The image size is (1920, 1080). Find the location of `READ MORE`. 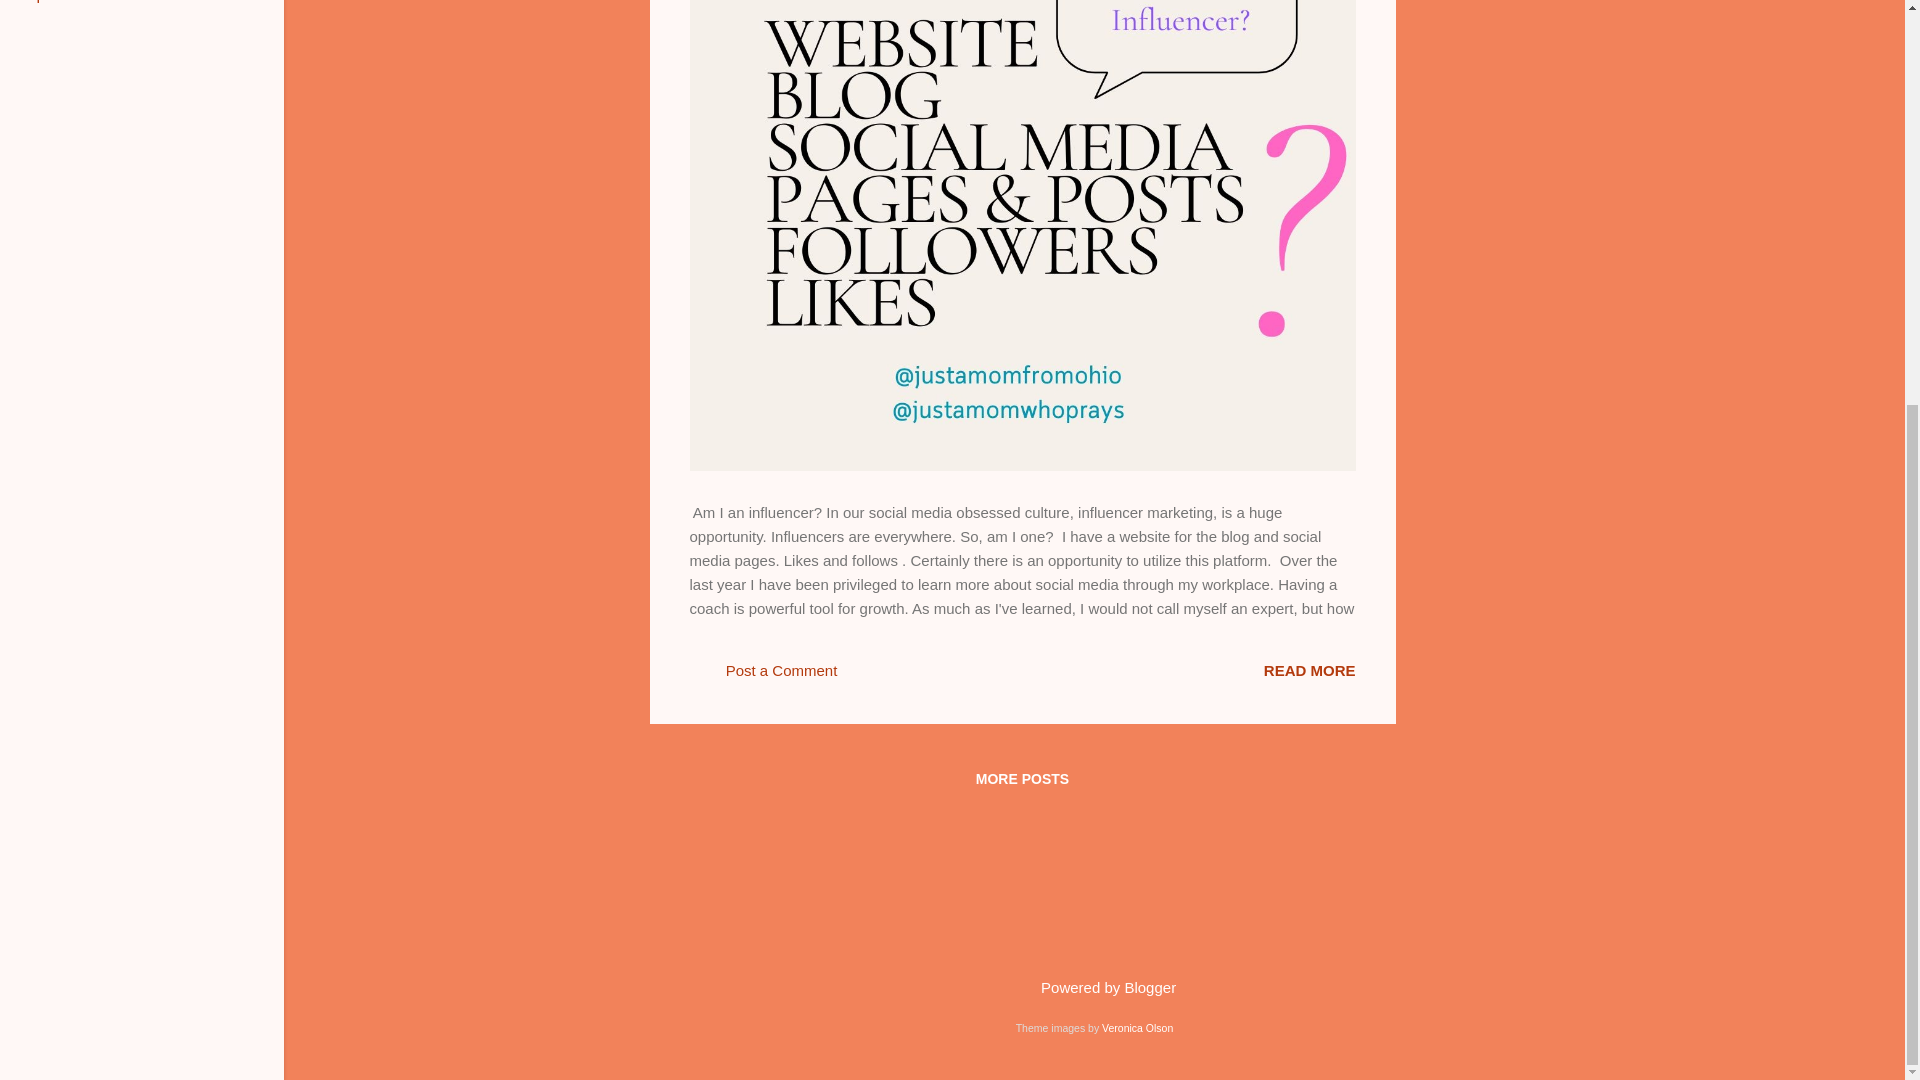

READ MORE is located at coordinates (1309, 670).